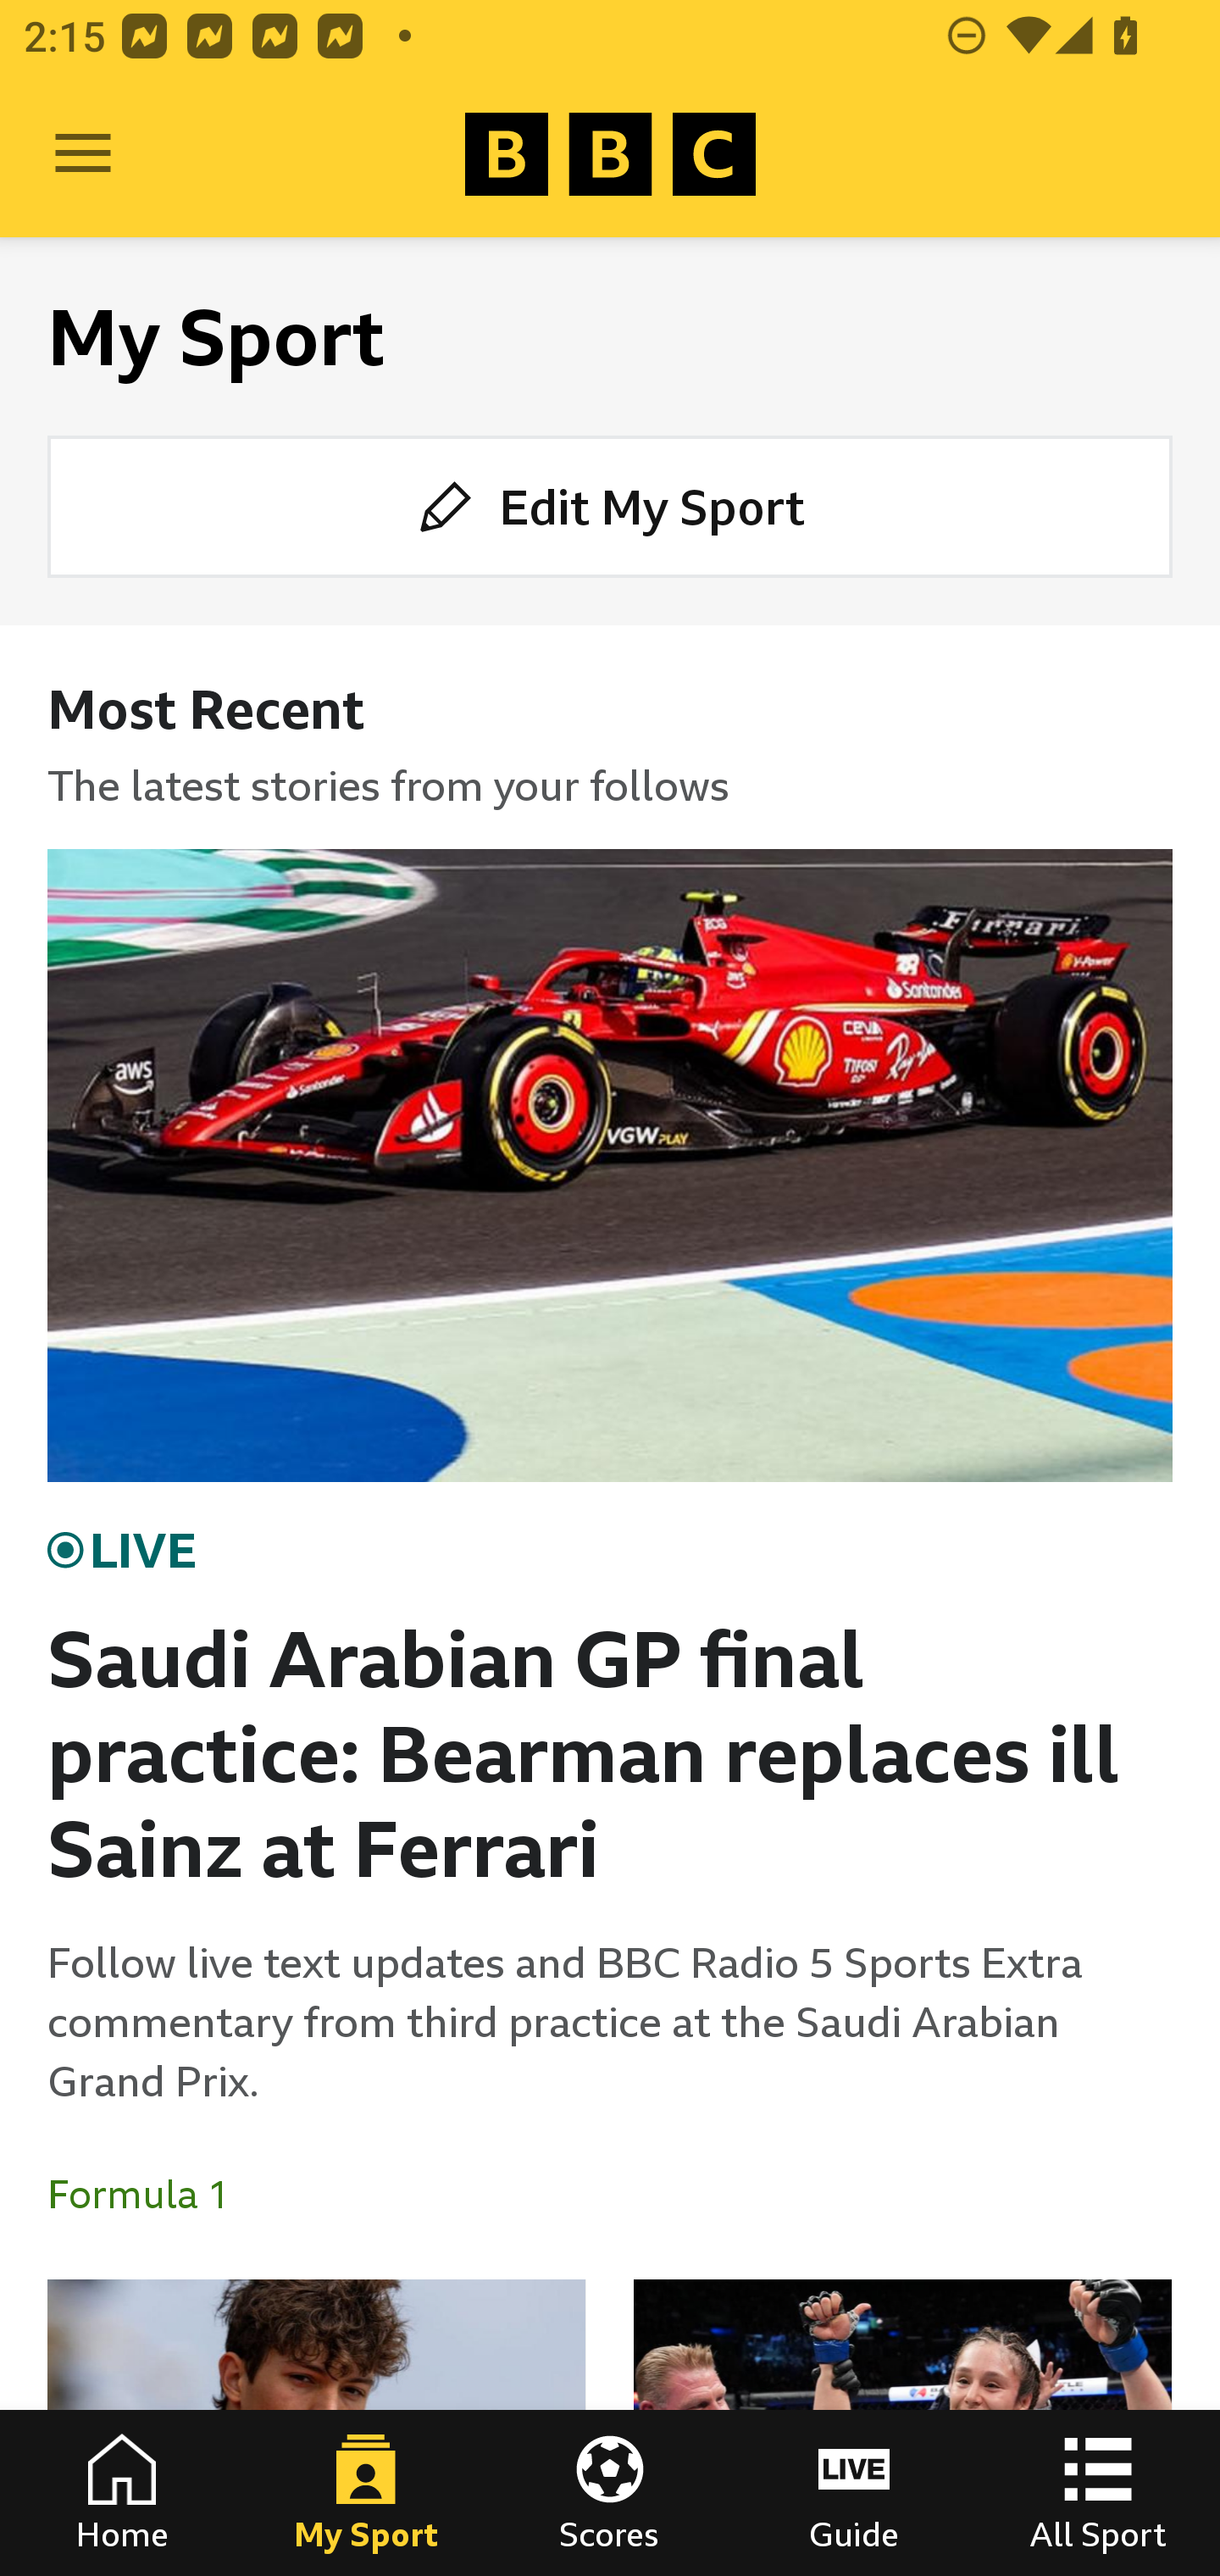 Image resolution: width=1220 pixels, height=2576 pixels. I want to click on Open Menu, so click(83, 154).